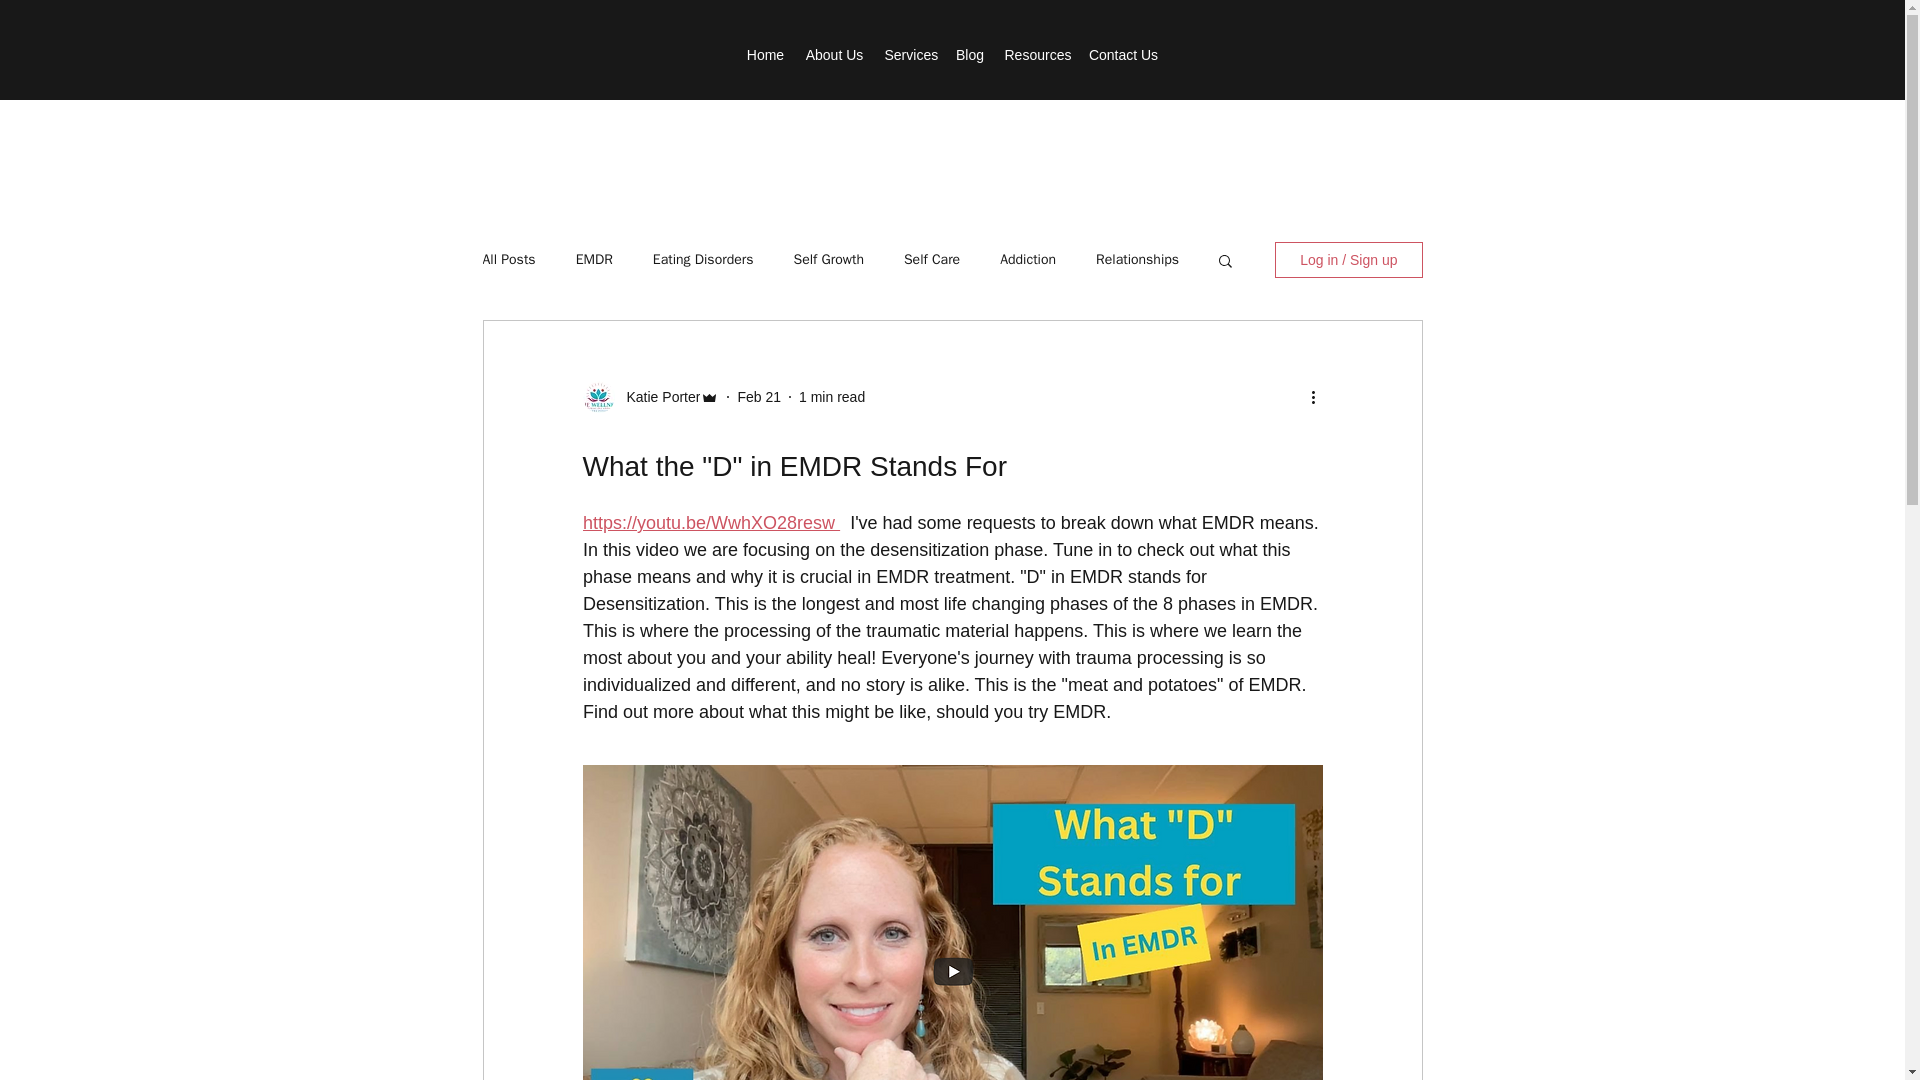 Image resolution: width=1920 pixels, height=1080 pixels. Describe the element at coordinates (1137, 259) in the screenshot. I see `Relationships` at that location.